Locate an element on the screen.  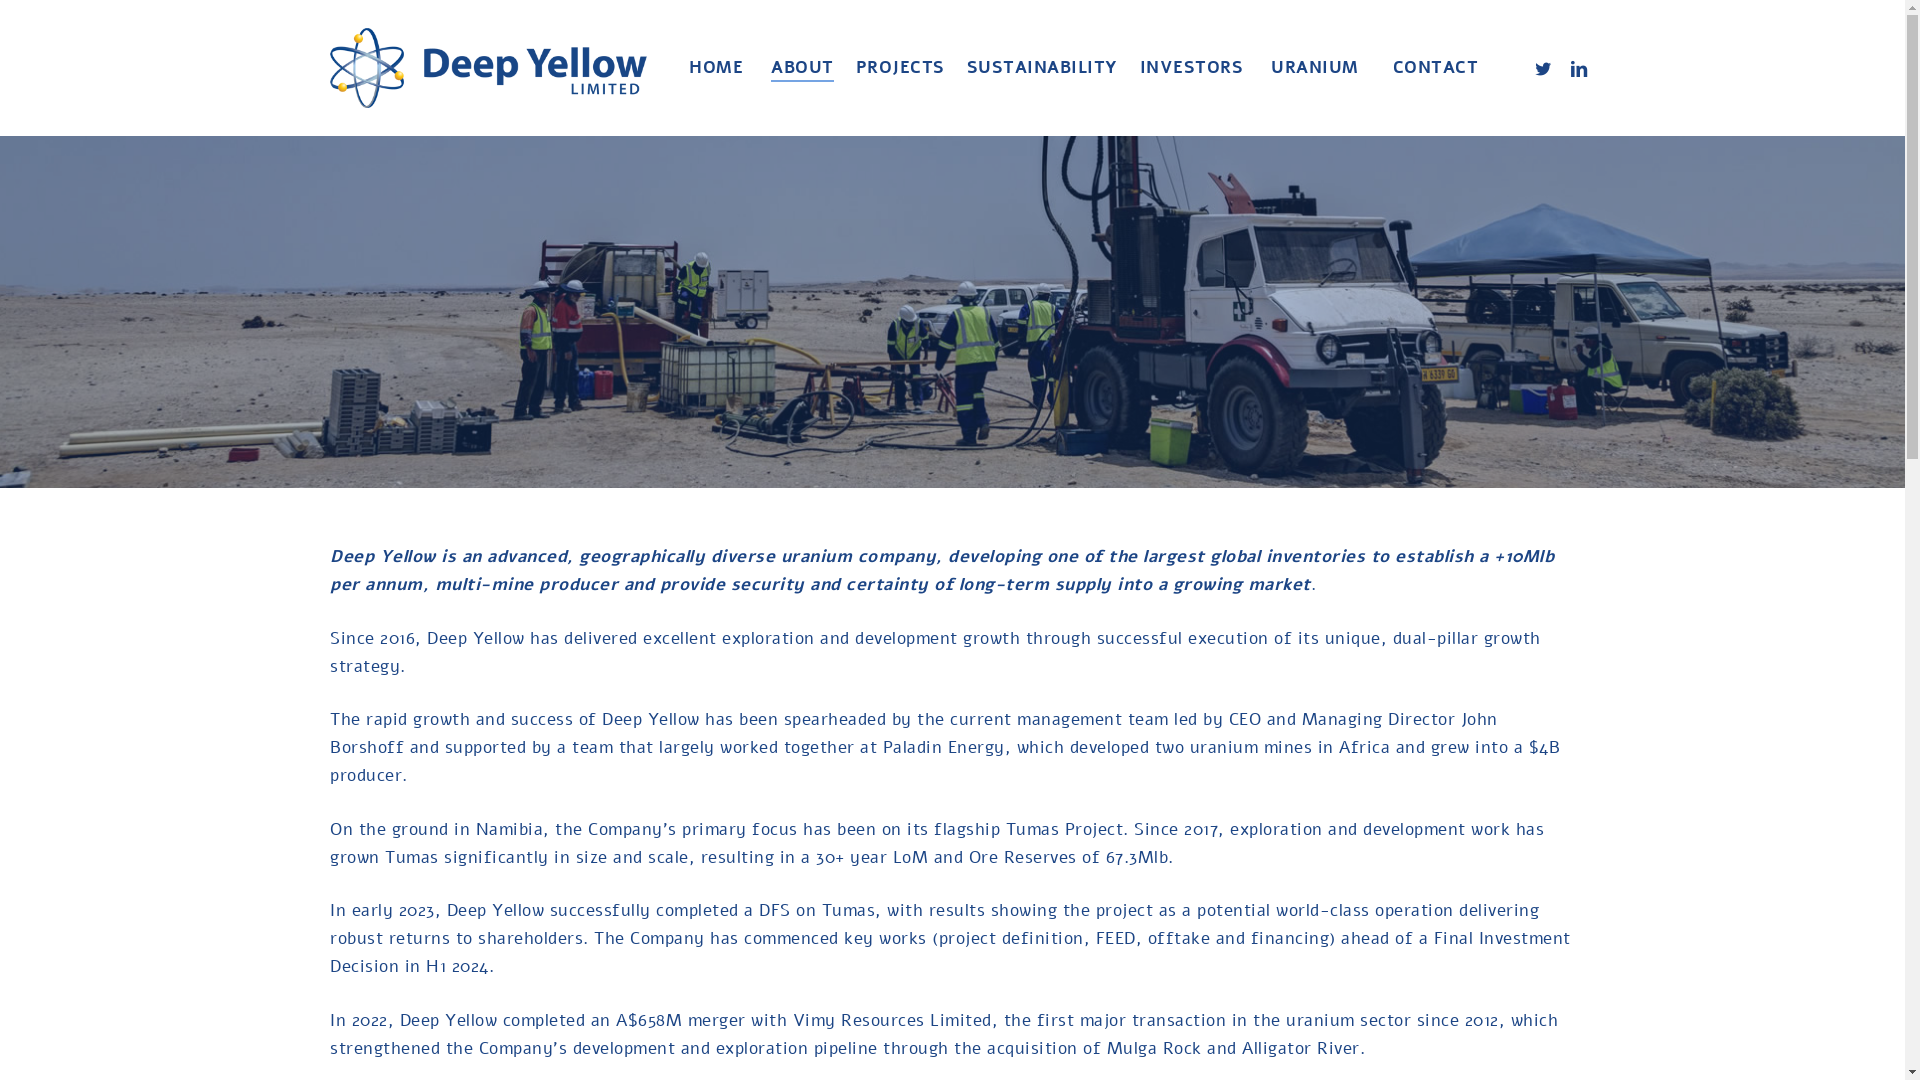
CONTACT is located at coordinates (1436, 68).